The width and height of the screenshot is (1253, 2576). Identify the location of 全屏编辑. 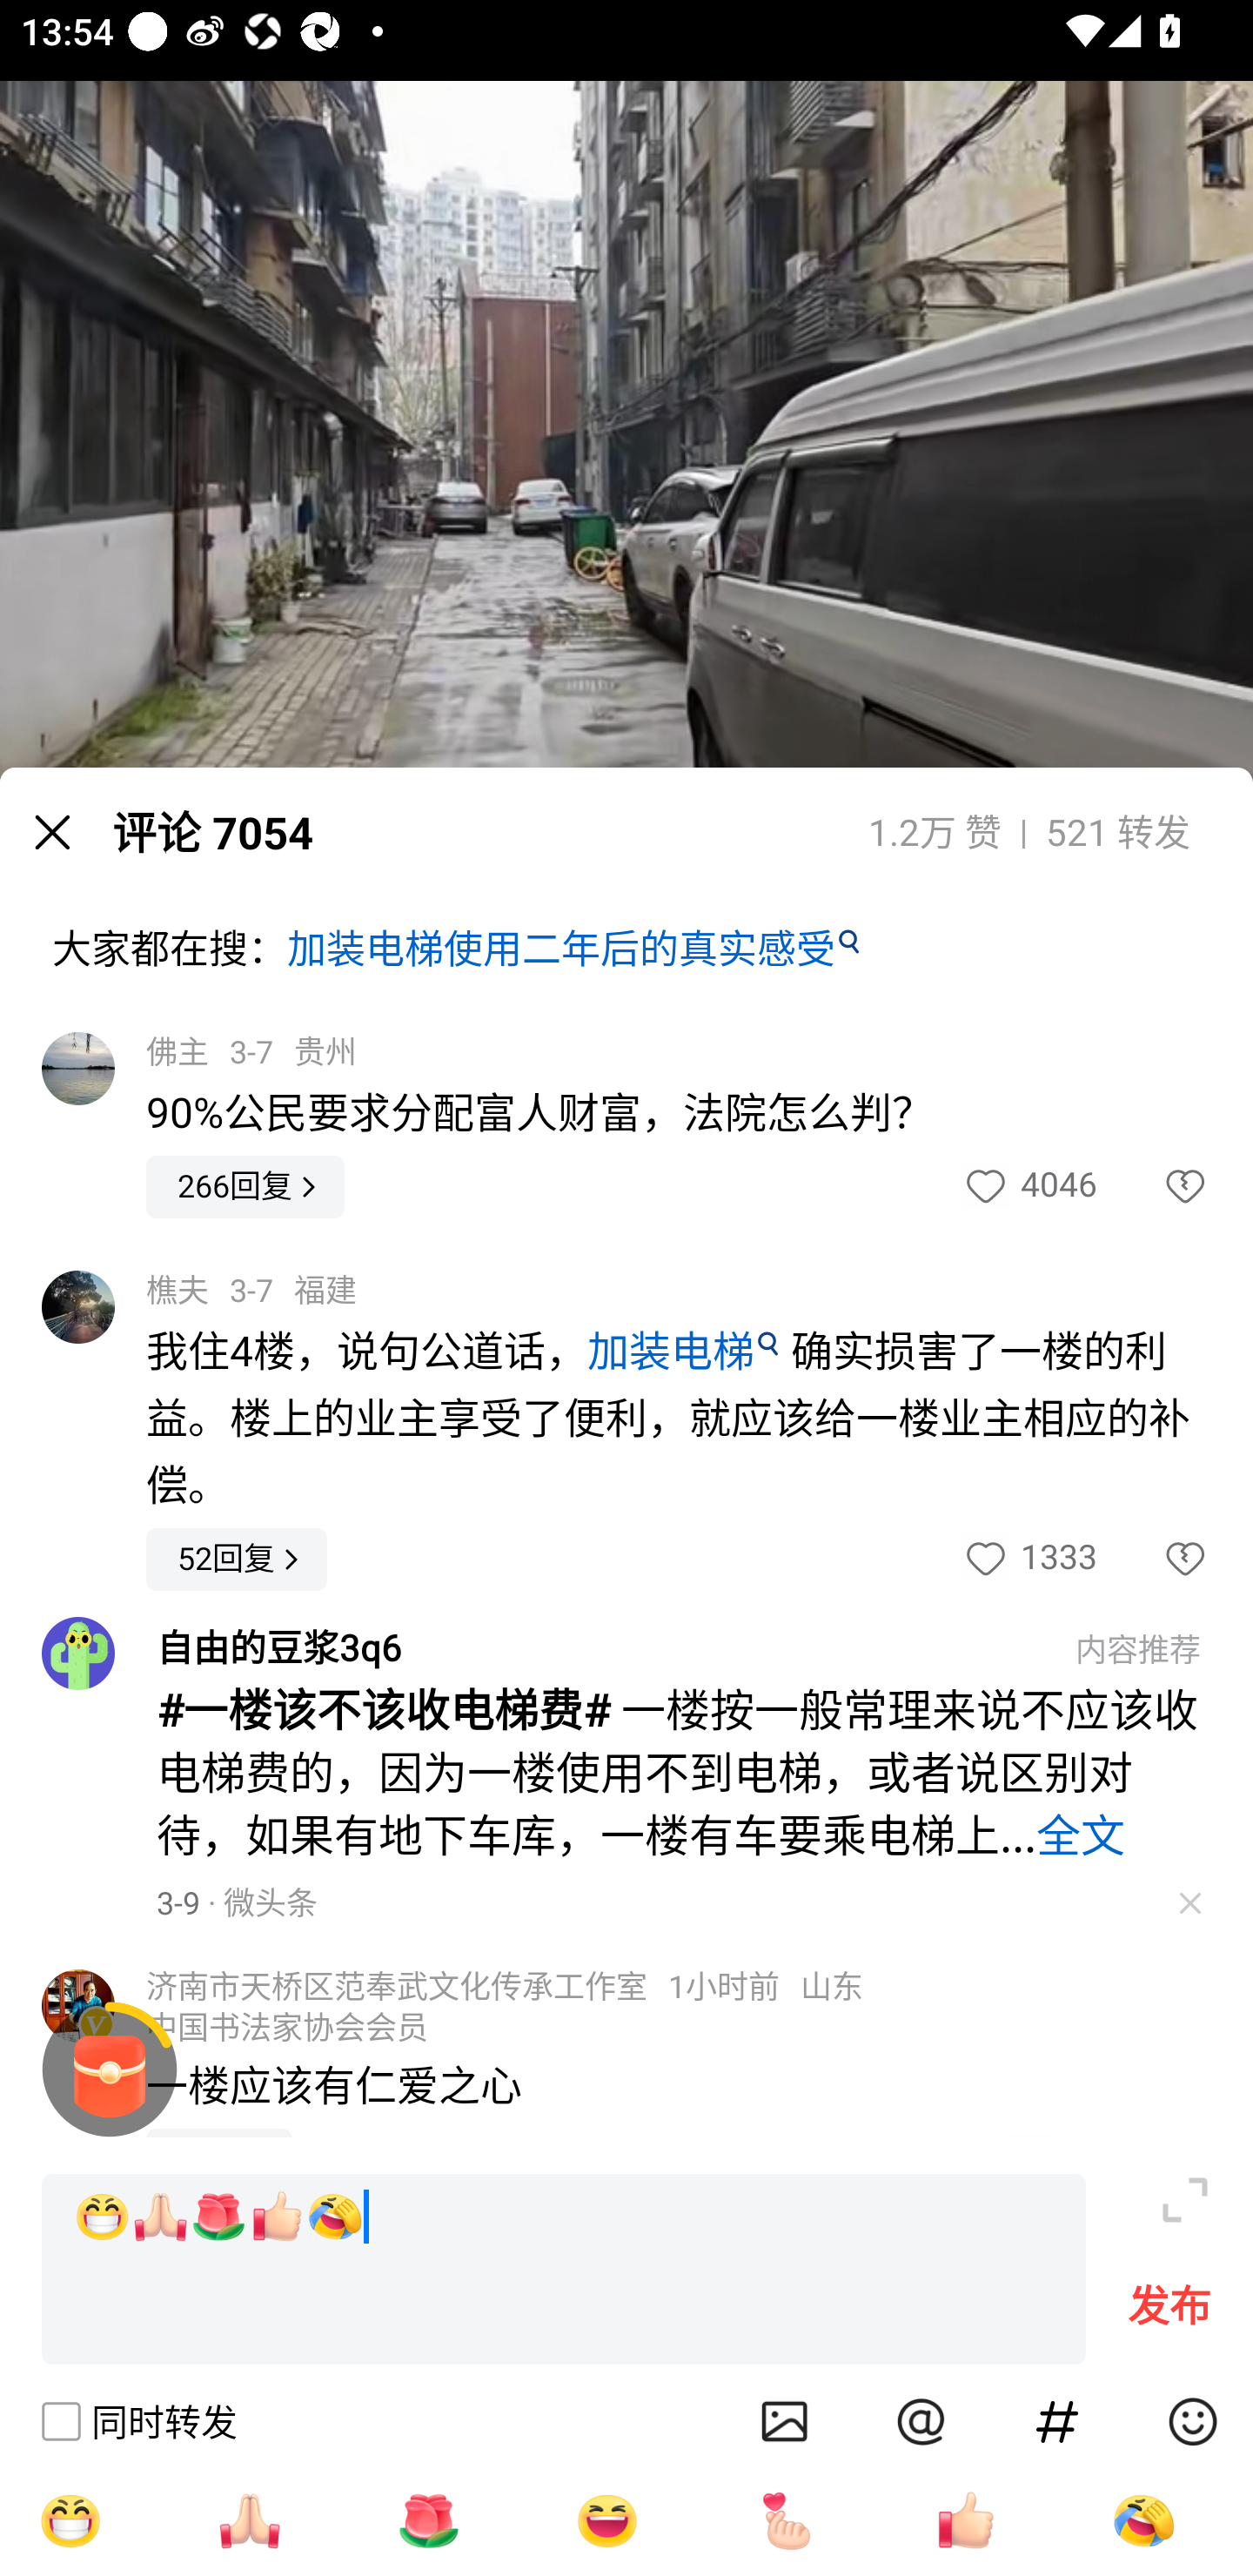
(1185, 2200).